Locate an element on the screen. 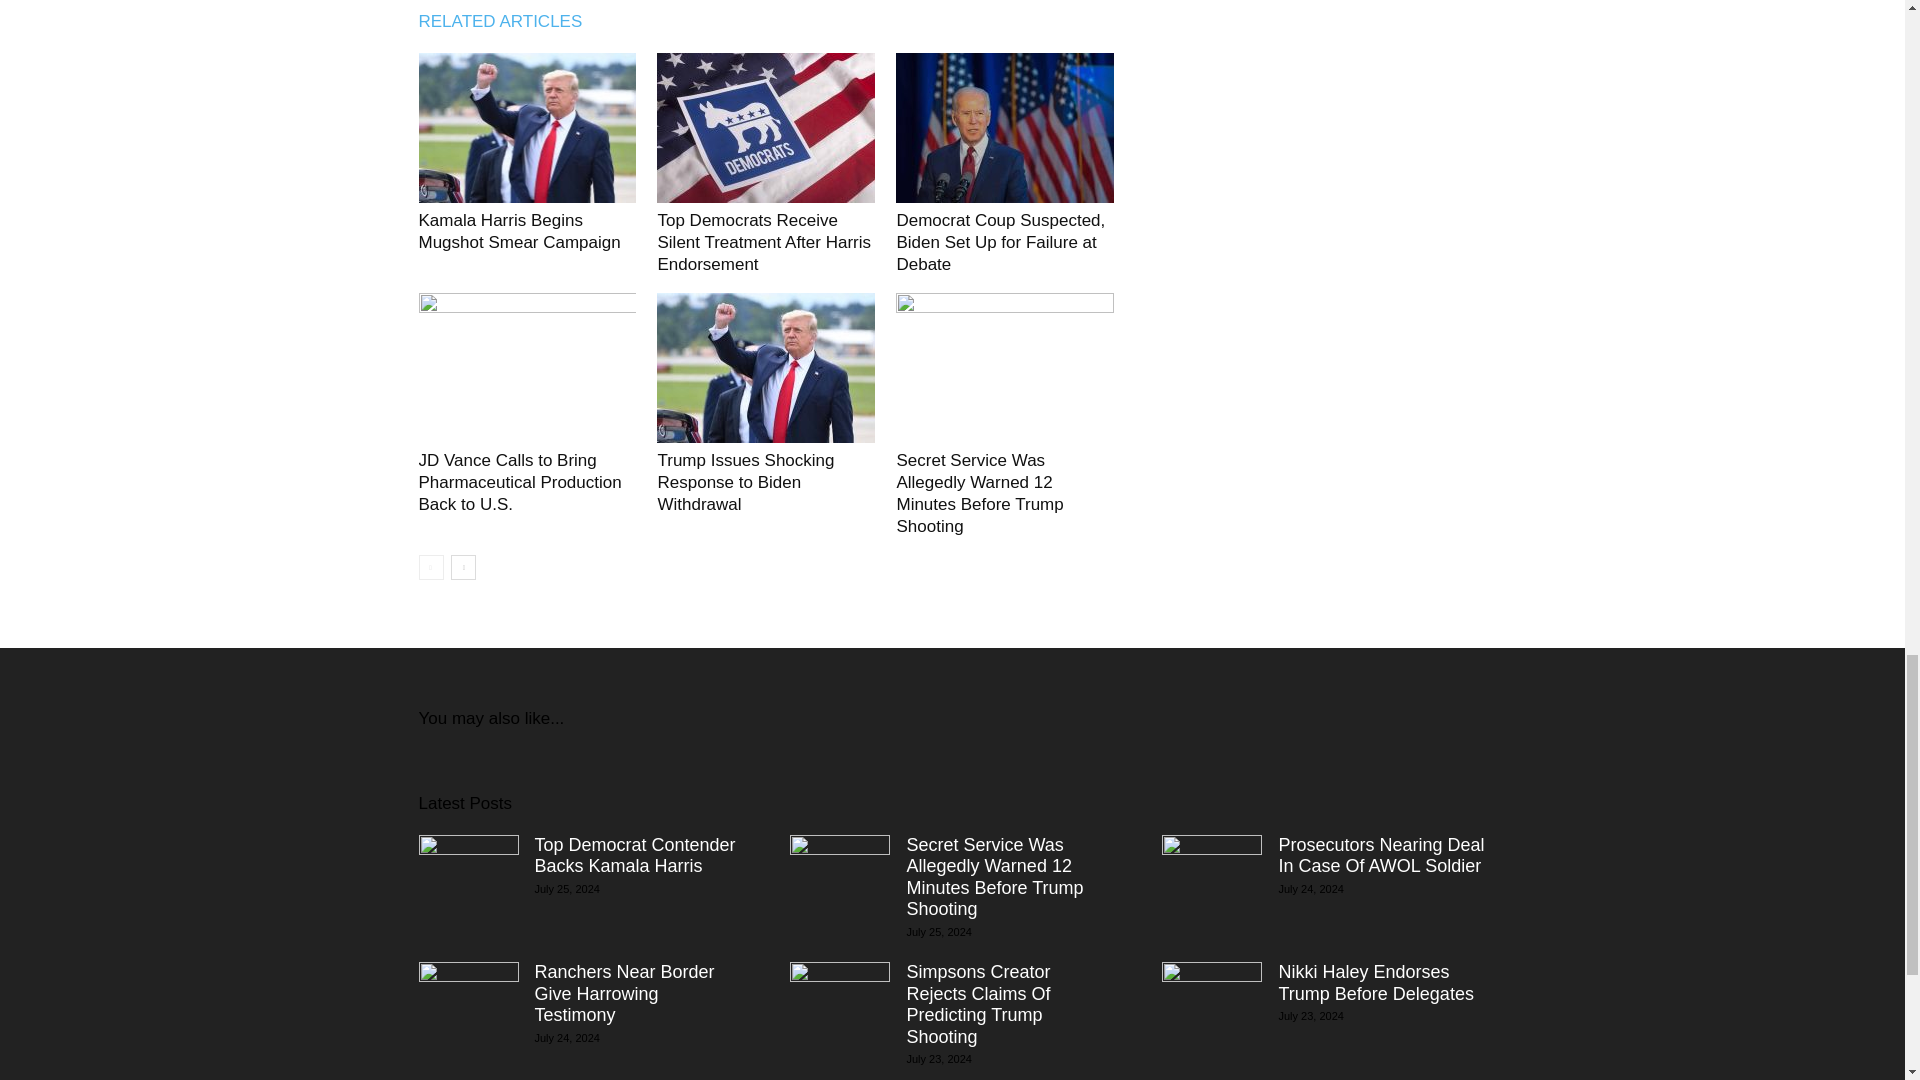 This screenshot has height=1080, width=1920. Trump Issues Shocking Response to Biden Withdrawal is located at coordinates (766, 367).